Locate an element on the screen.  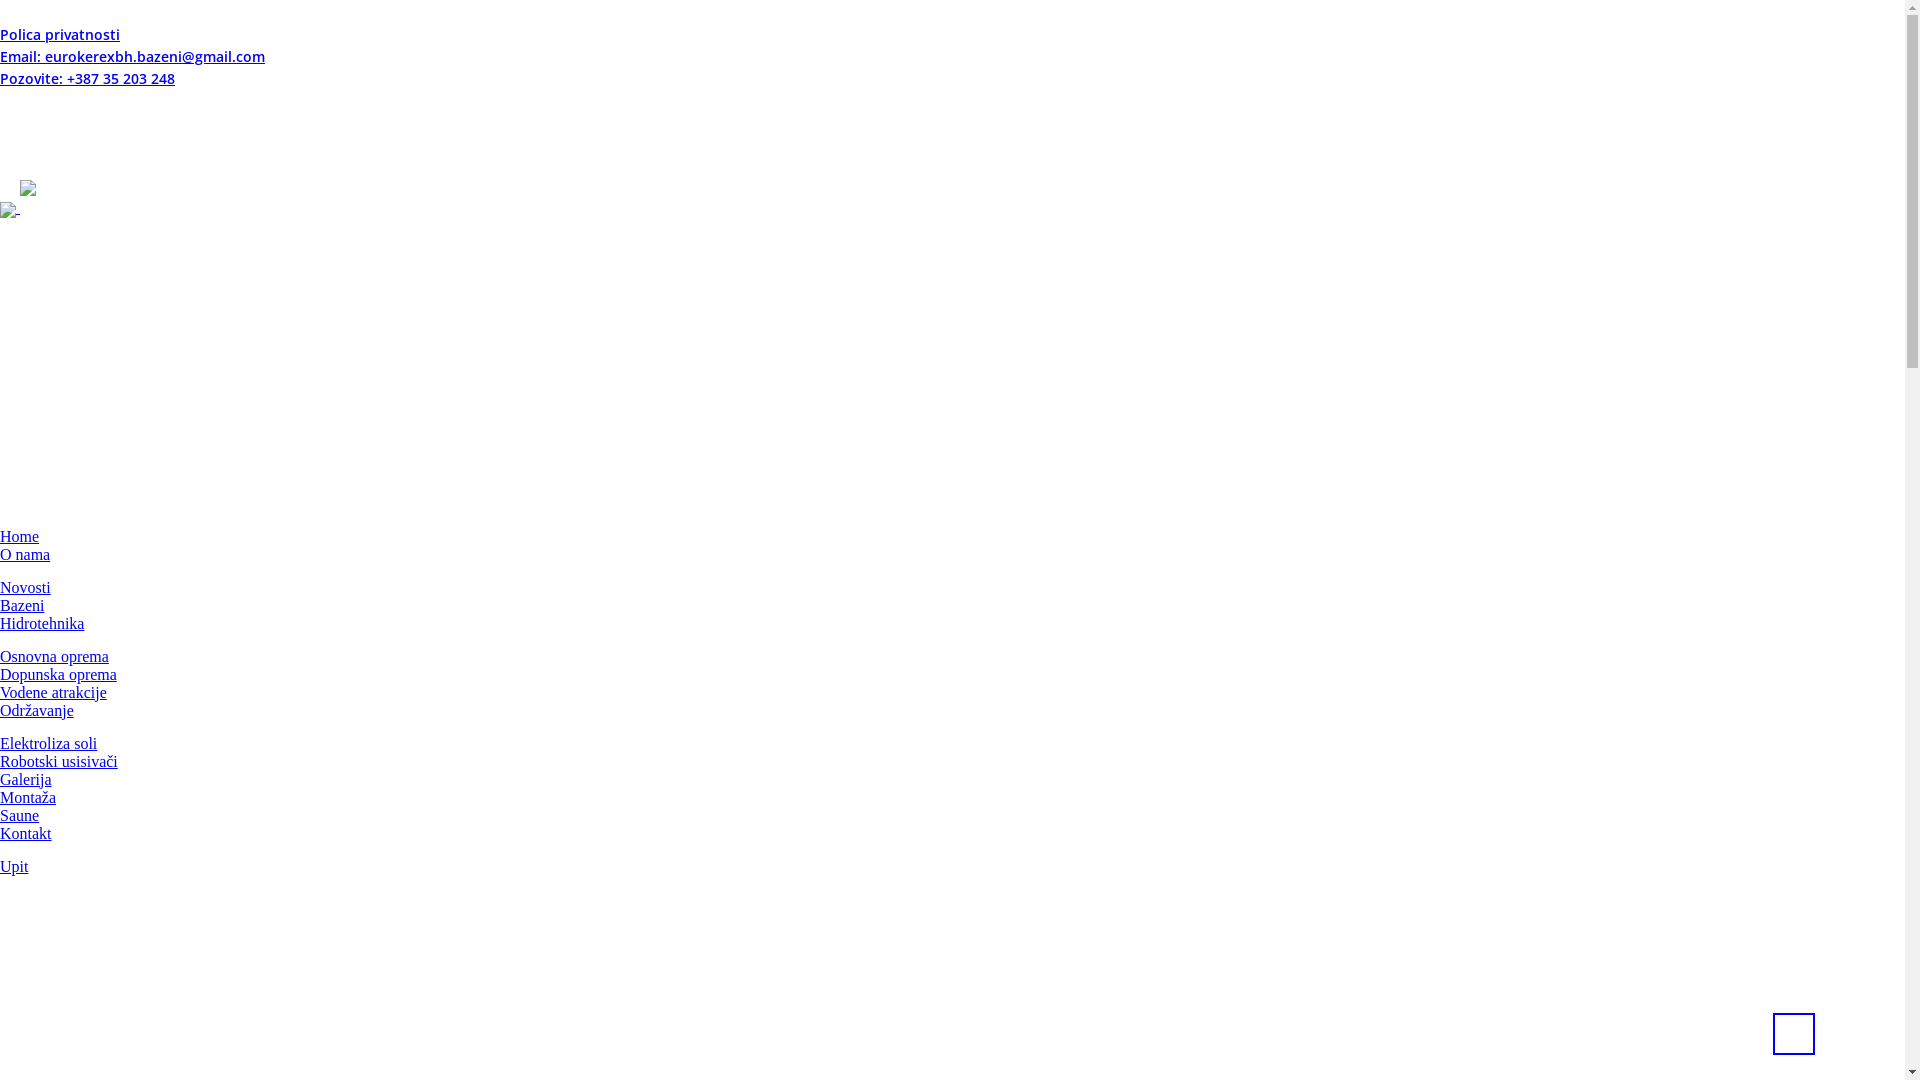
Upit is located at coordinates (14, 866).